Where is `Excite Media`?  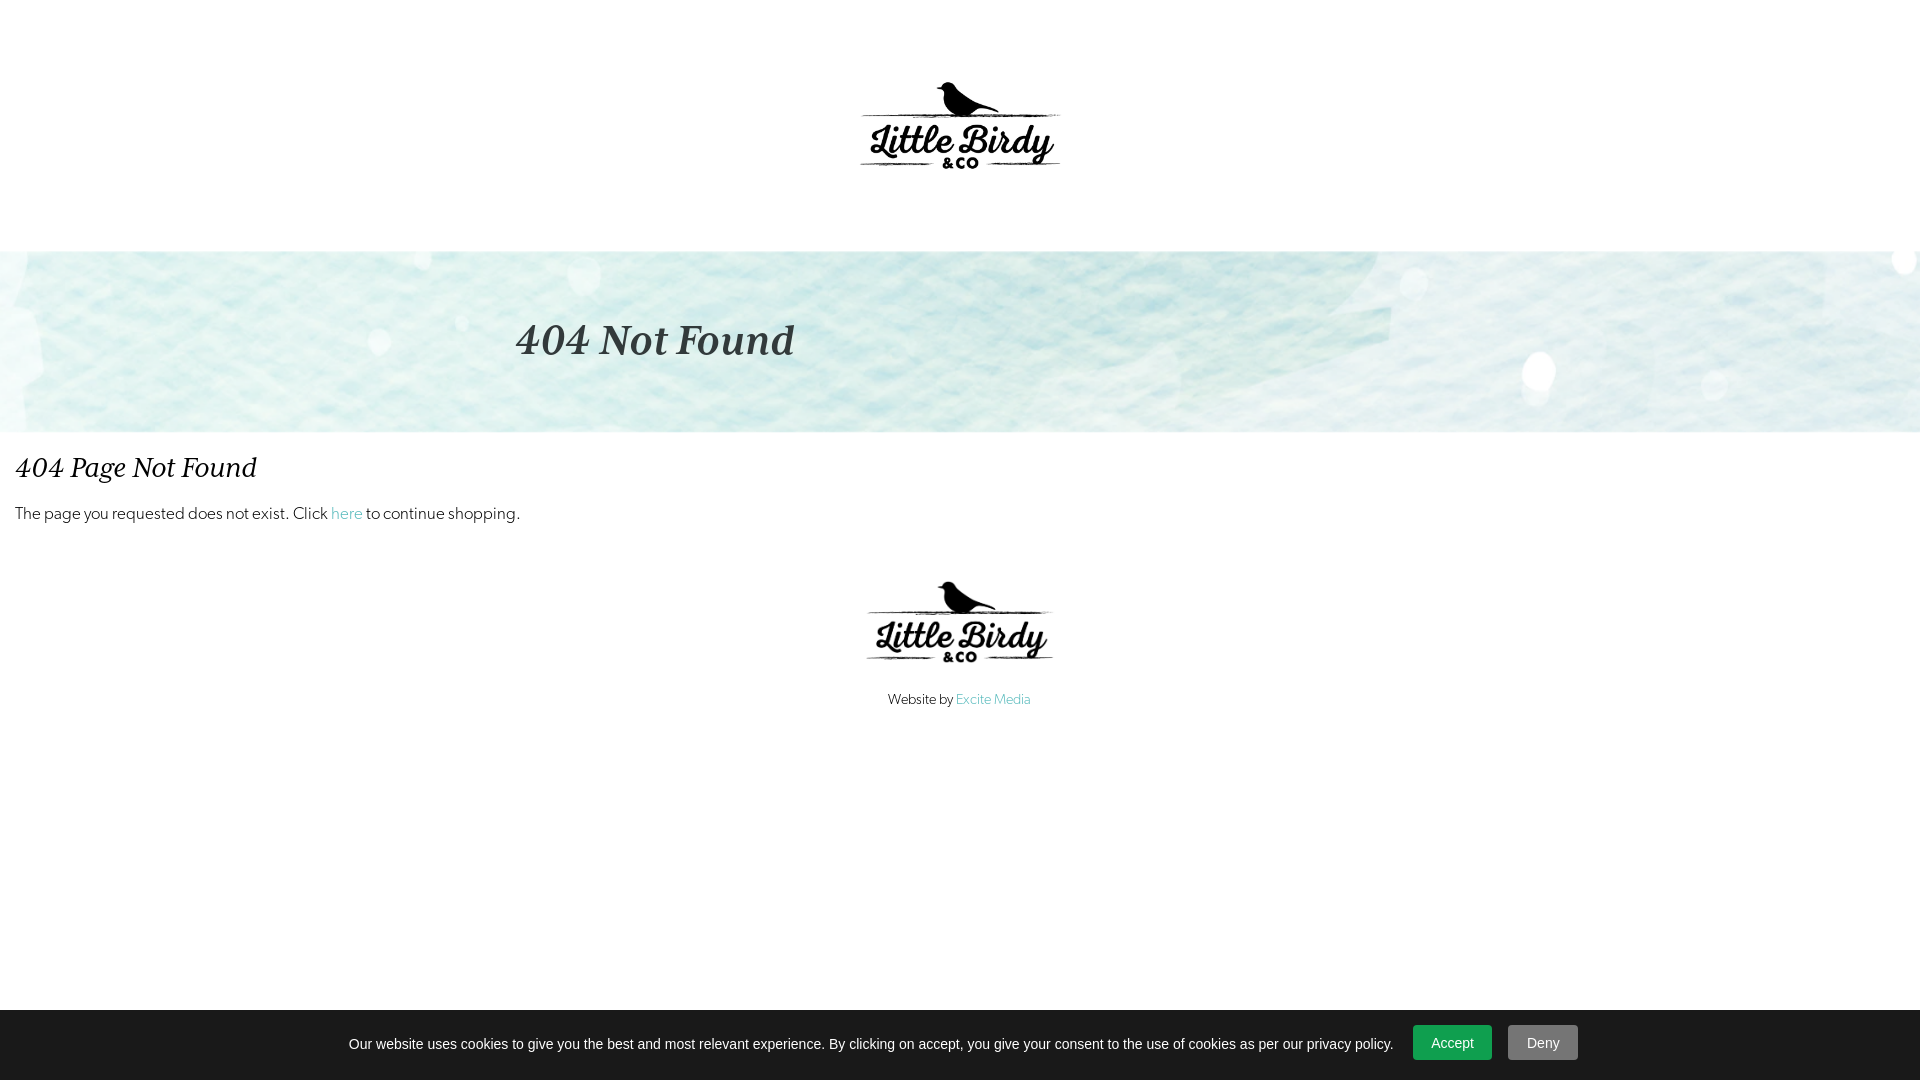 Excite Media is located at coordinates (994, 700).